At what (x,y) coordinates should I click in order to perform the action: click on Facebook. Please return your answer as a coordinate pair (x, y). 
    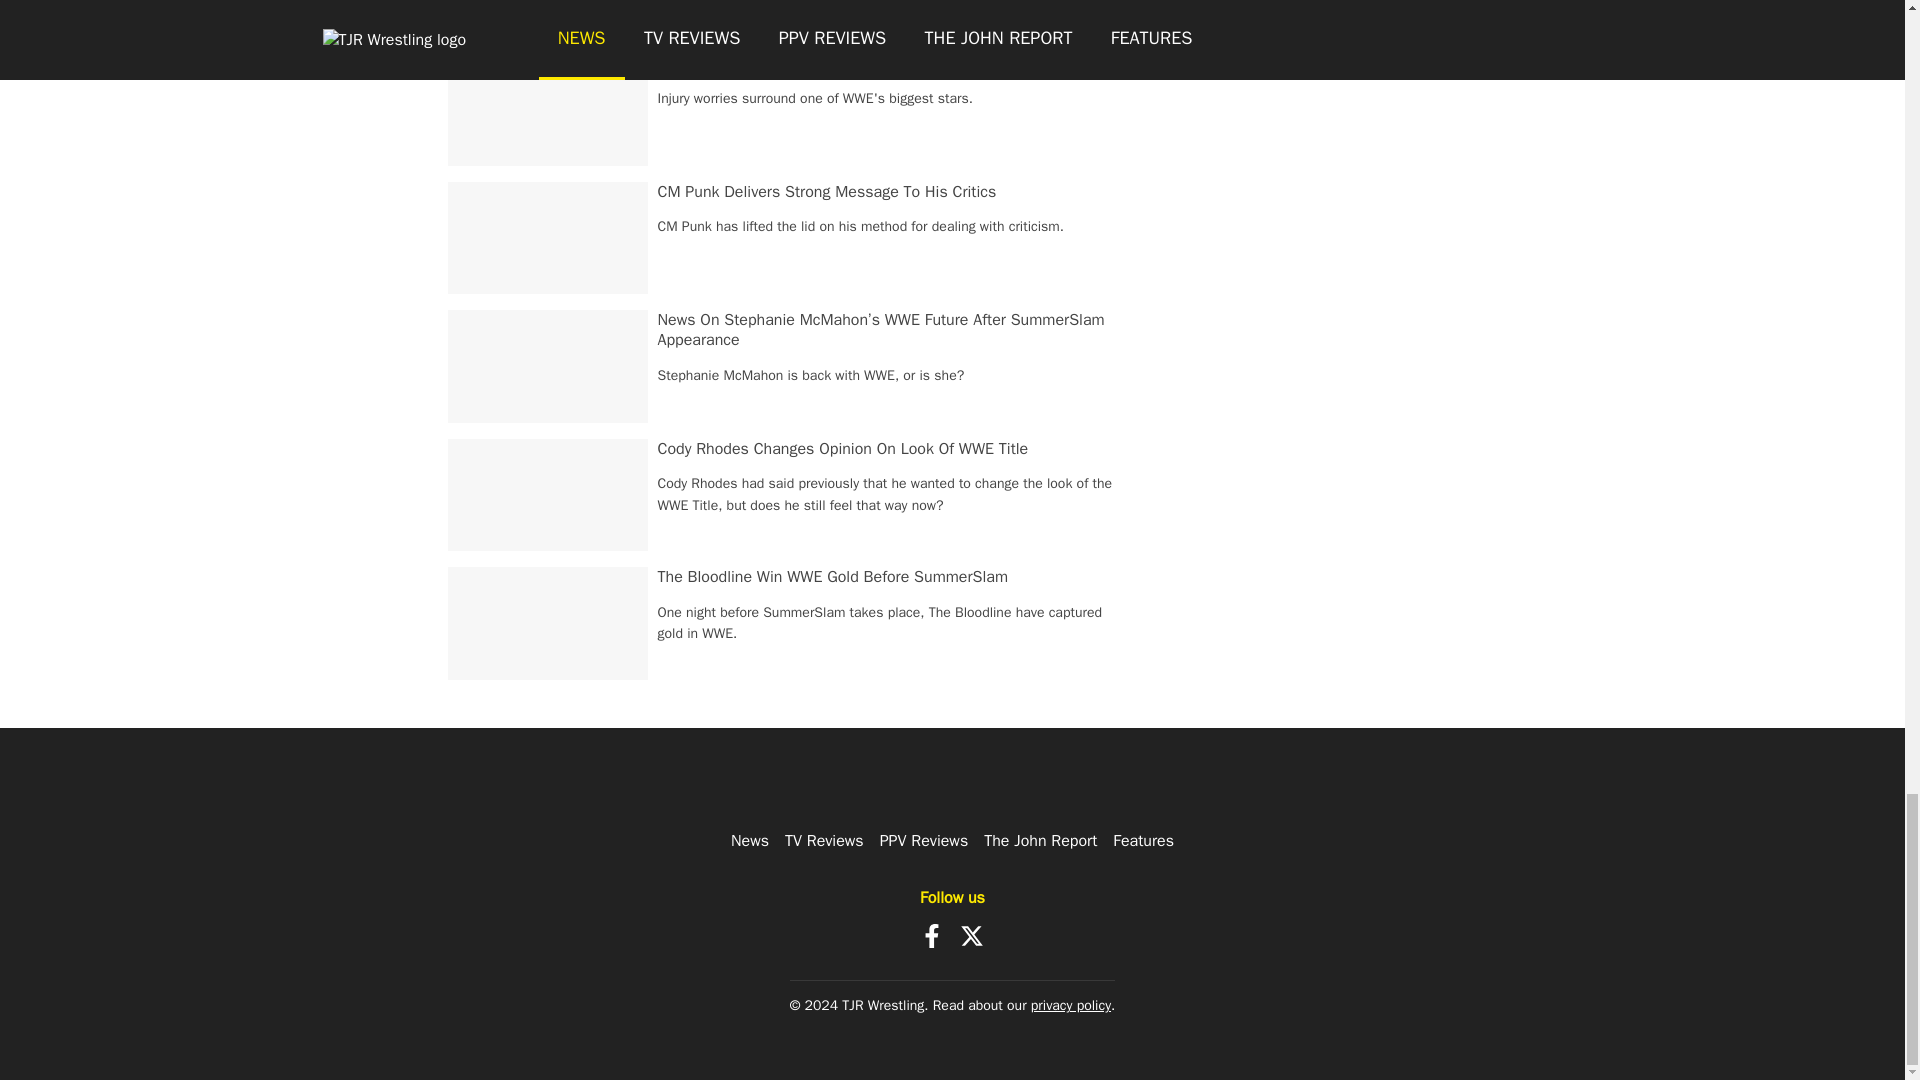
    Looking at the image, I should click on (932, 936).